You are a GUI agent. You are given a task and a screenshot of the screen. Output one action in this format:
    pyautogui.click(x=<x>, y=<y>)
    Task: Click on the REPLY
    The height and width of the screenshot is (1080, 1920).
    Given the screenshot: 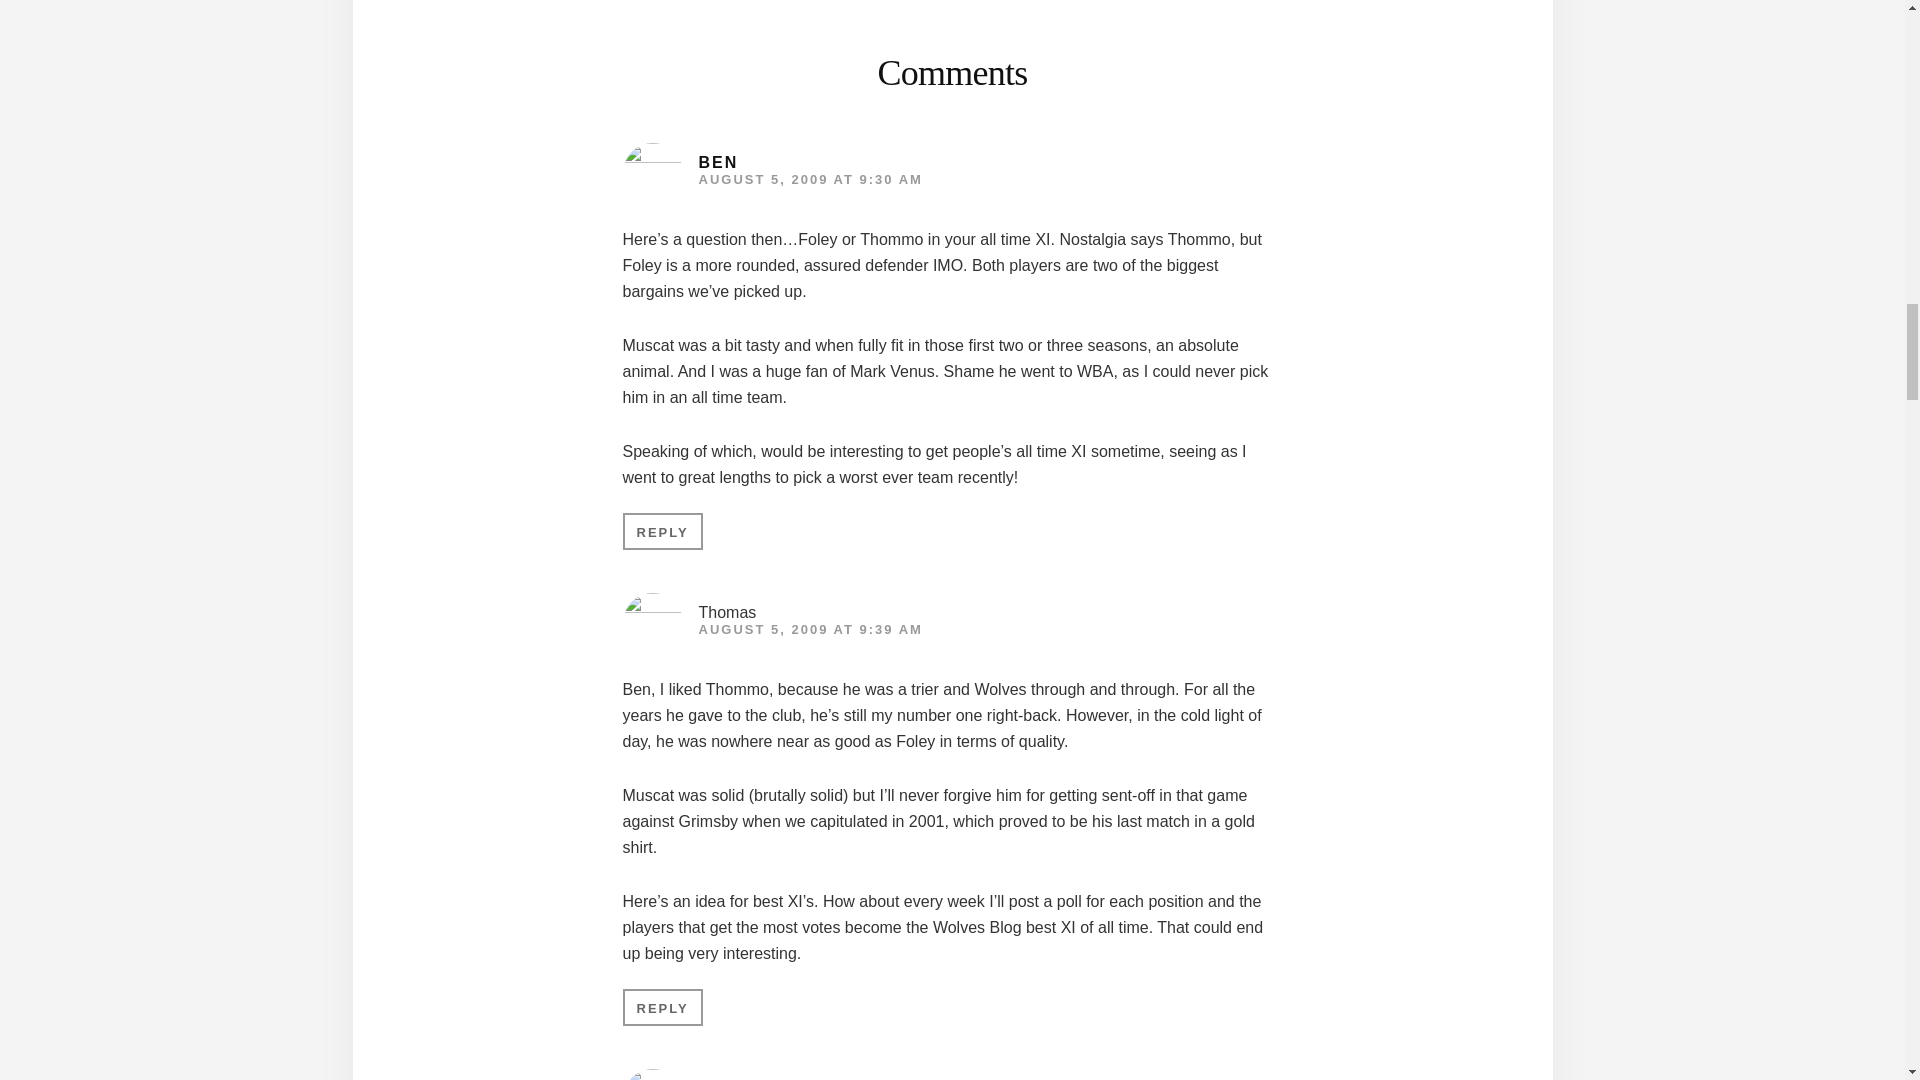 What is the action you would take?
    pyautogui.click(x=662, y=1008)
    